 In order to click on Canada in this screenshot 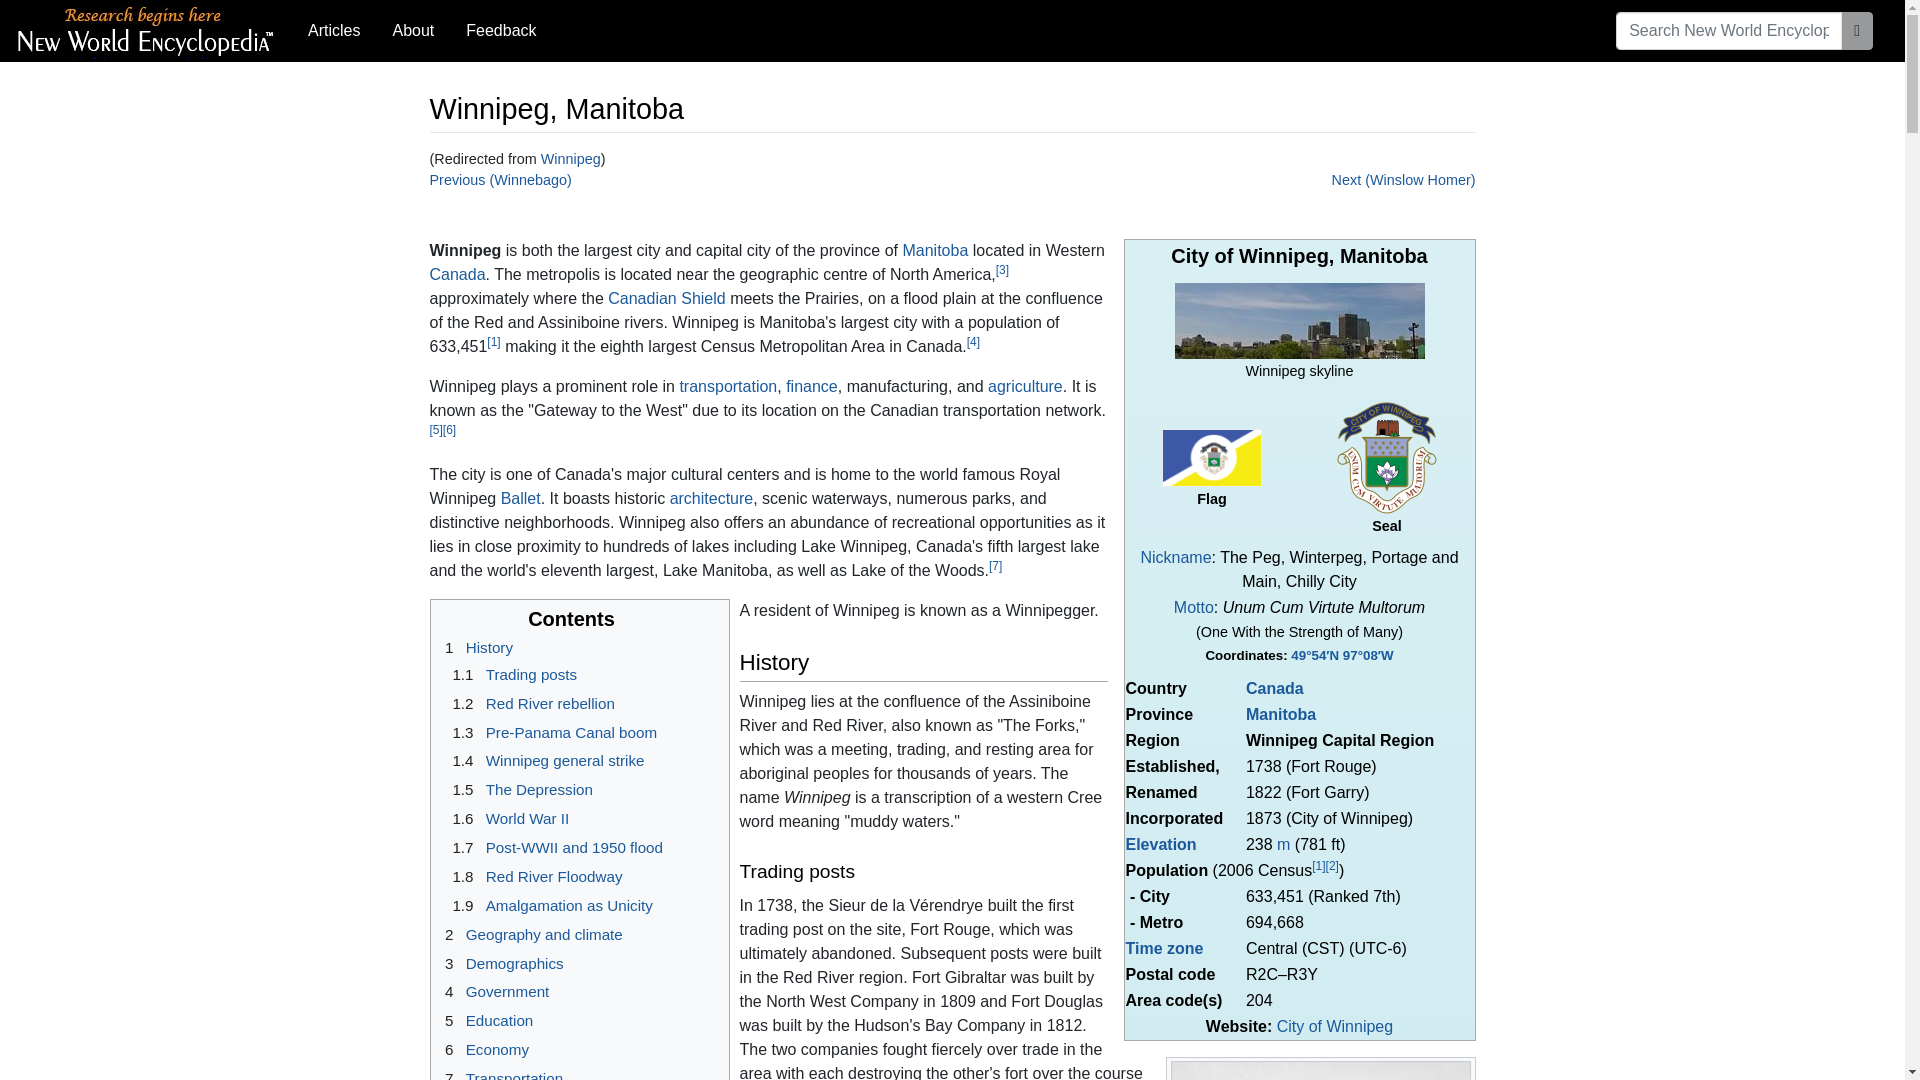, I will do `click(458, 274)`.